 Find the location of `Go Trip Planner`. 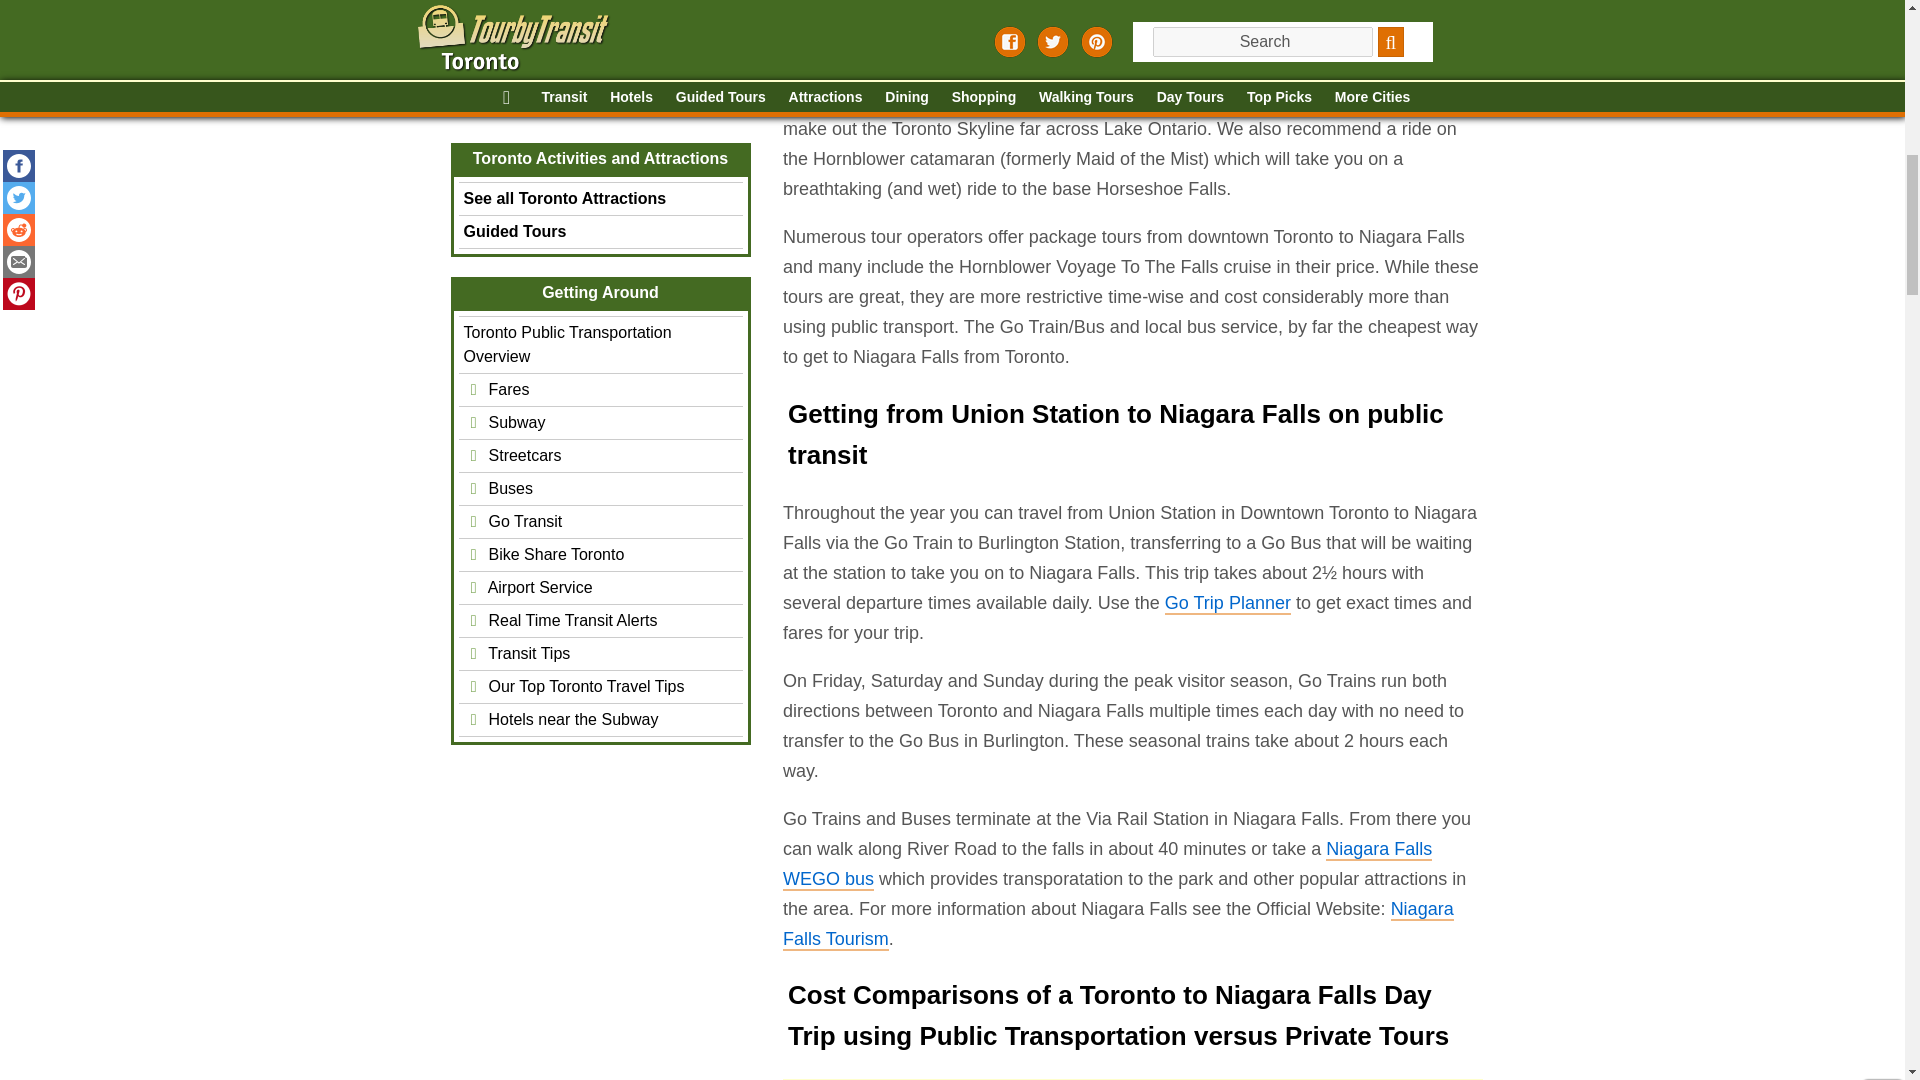

Go Trip Planner is located at coordinates (1226, 603).